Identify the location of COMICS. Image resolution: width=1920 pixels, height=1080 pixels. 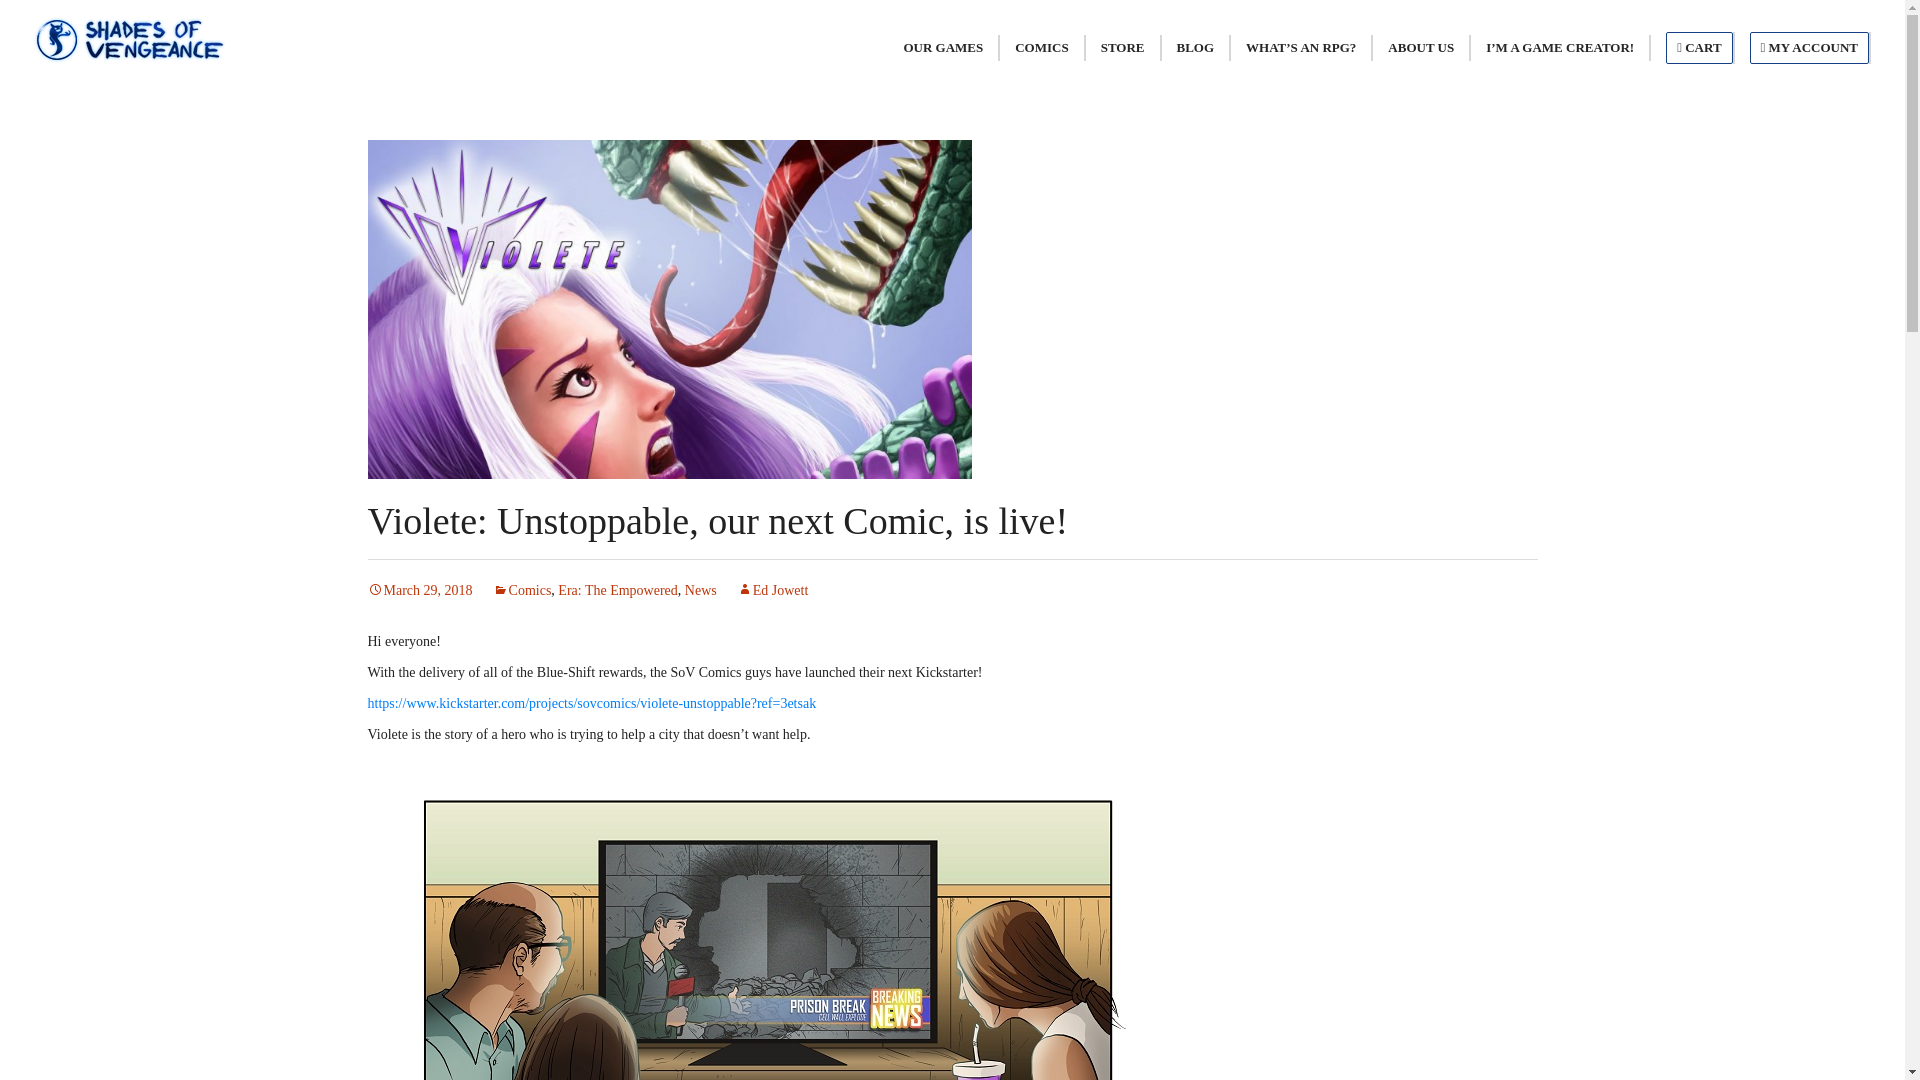
(1041, 48).